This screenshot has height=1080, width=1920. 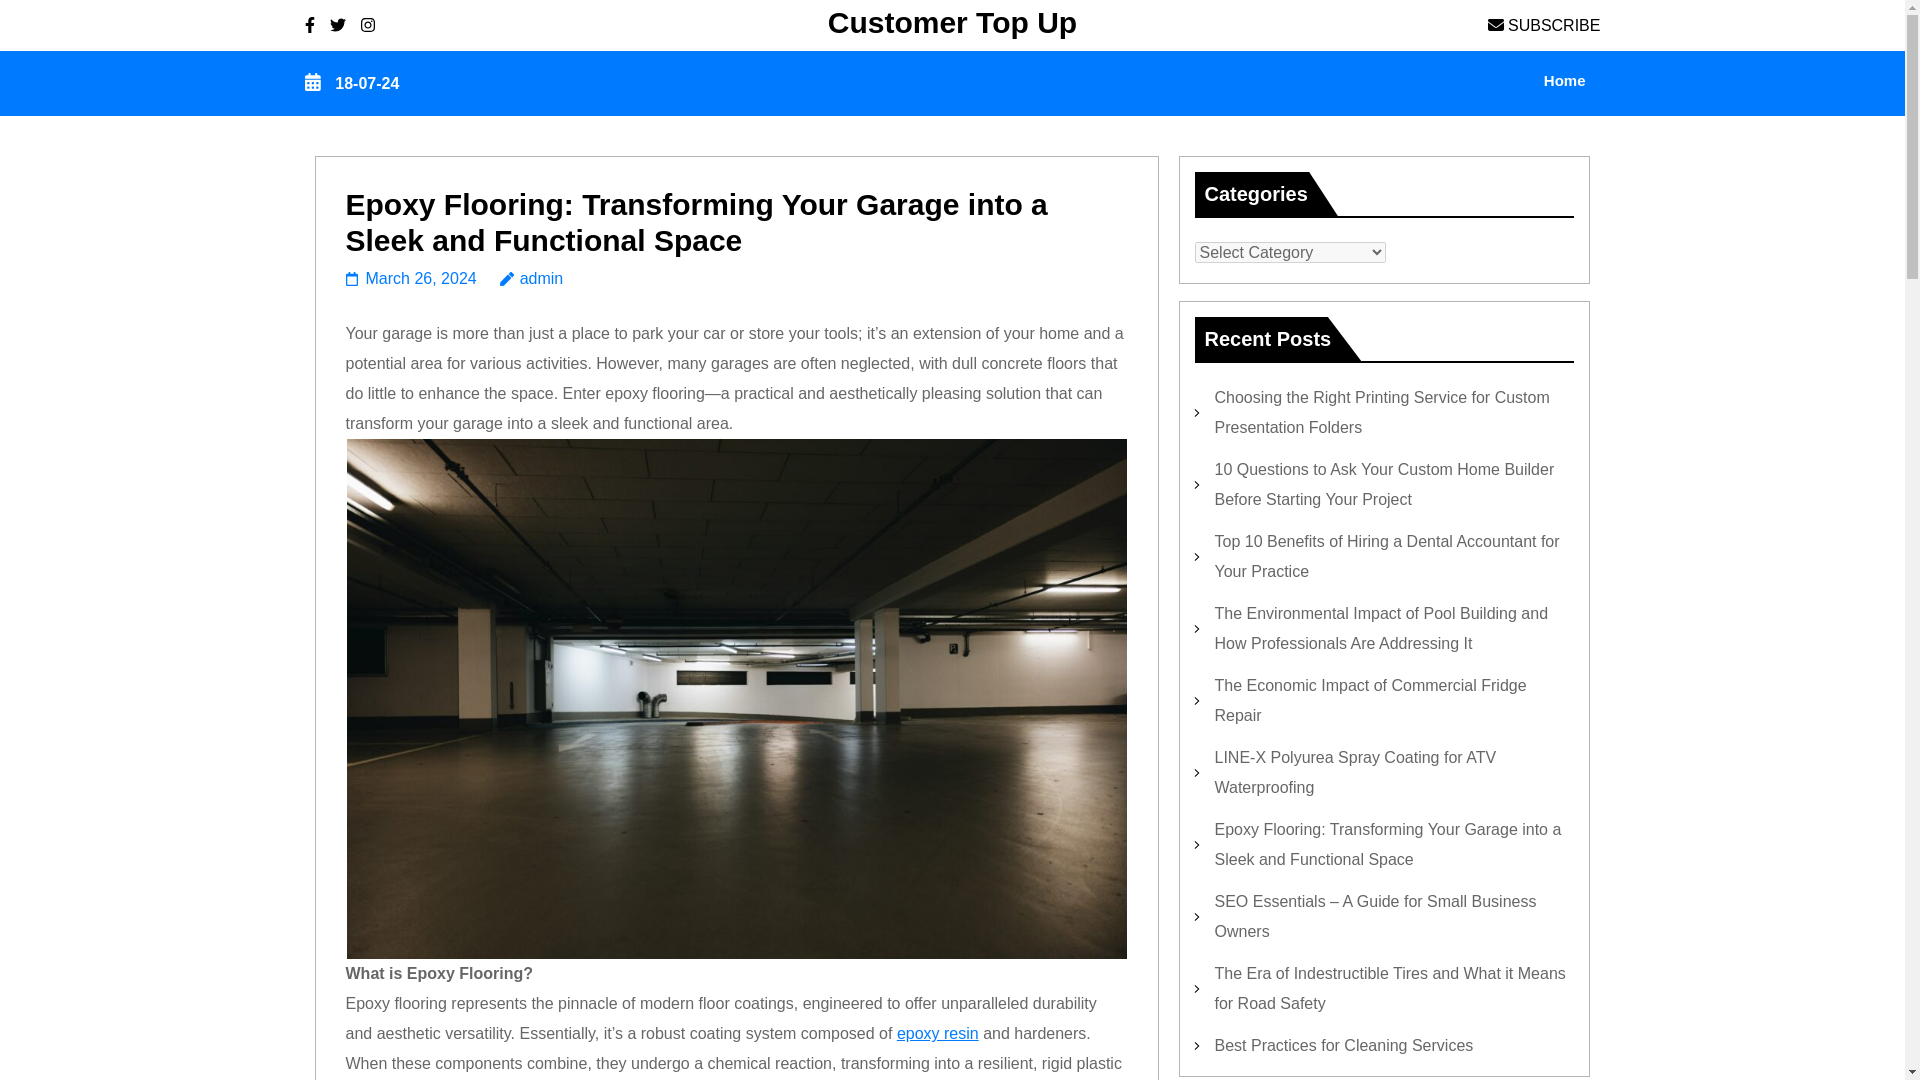 I want to click on March 26, 2024, so click(x=410, y=278).